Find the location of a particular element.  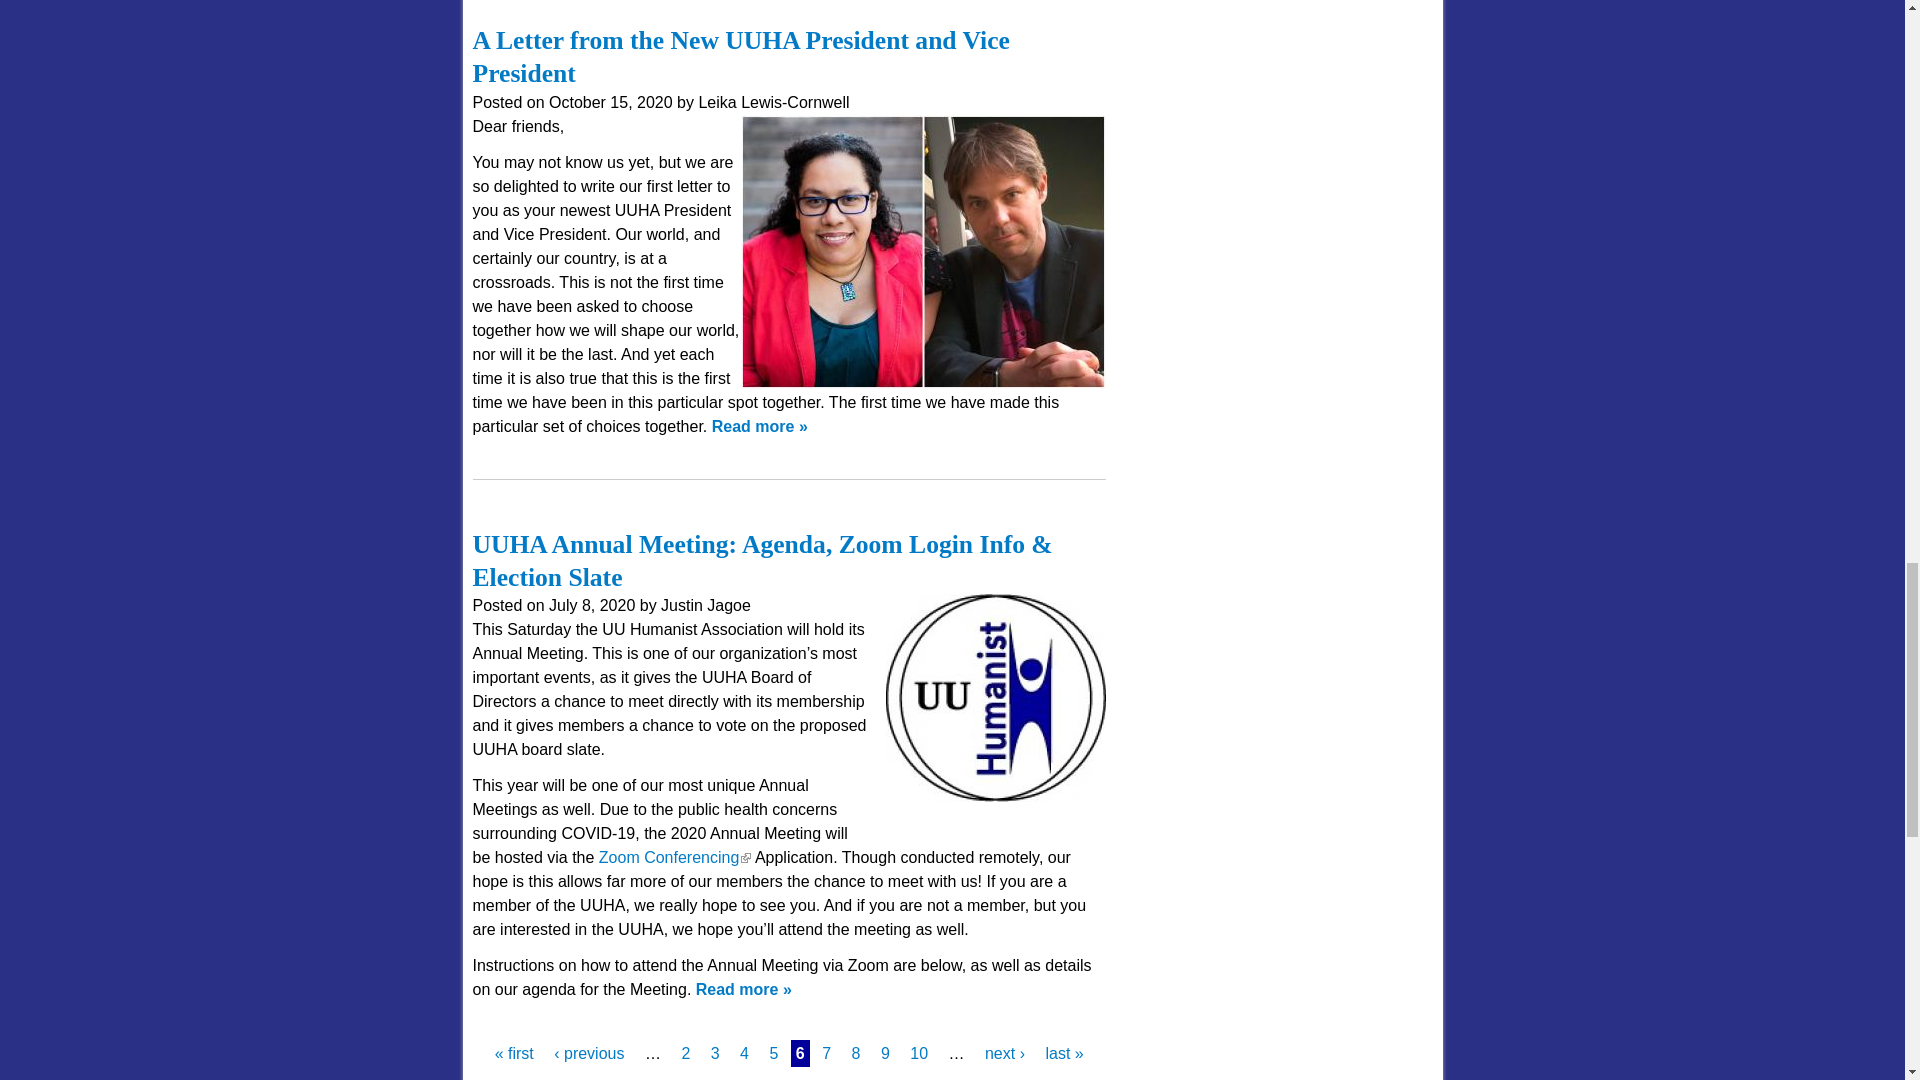

A Letter from the New UUHA President and Vice President is located at coordinates (740, 56).